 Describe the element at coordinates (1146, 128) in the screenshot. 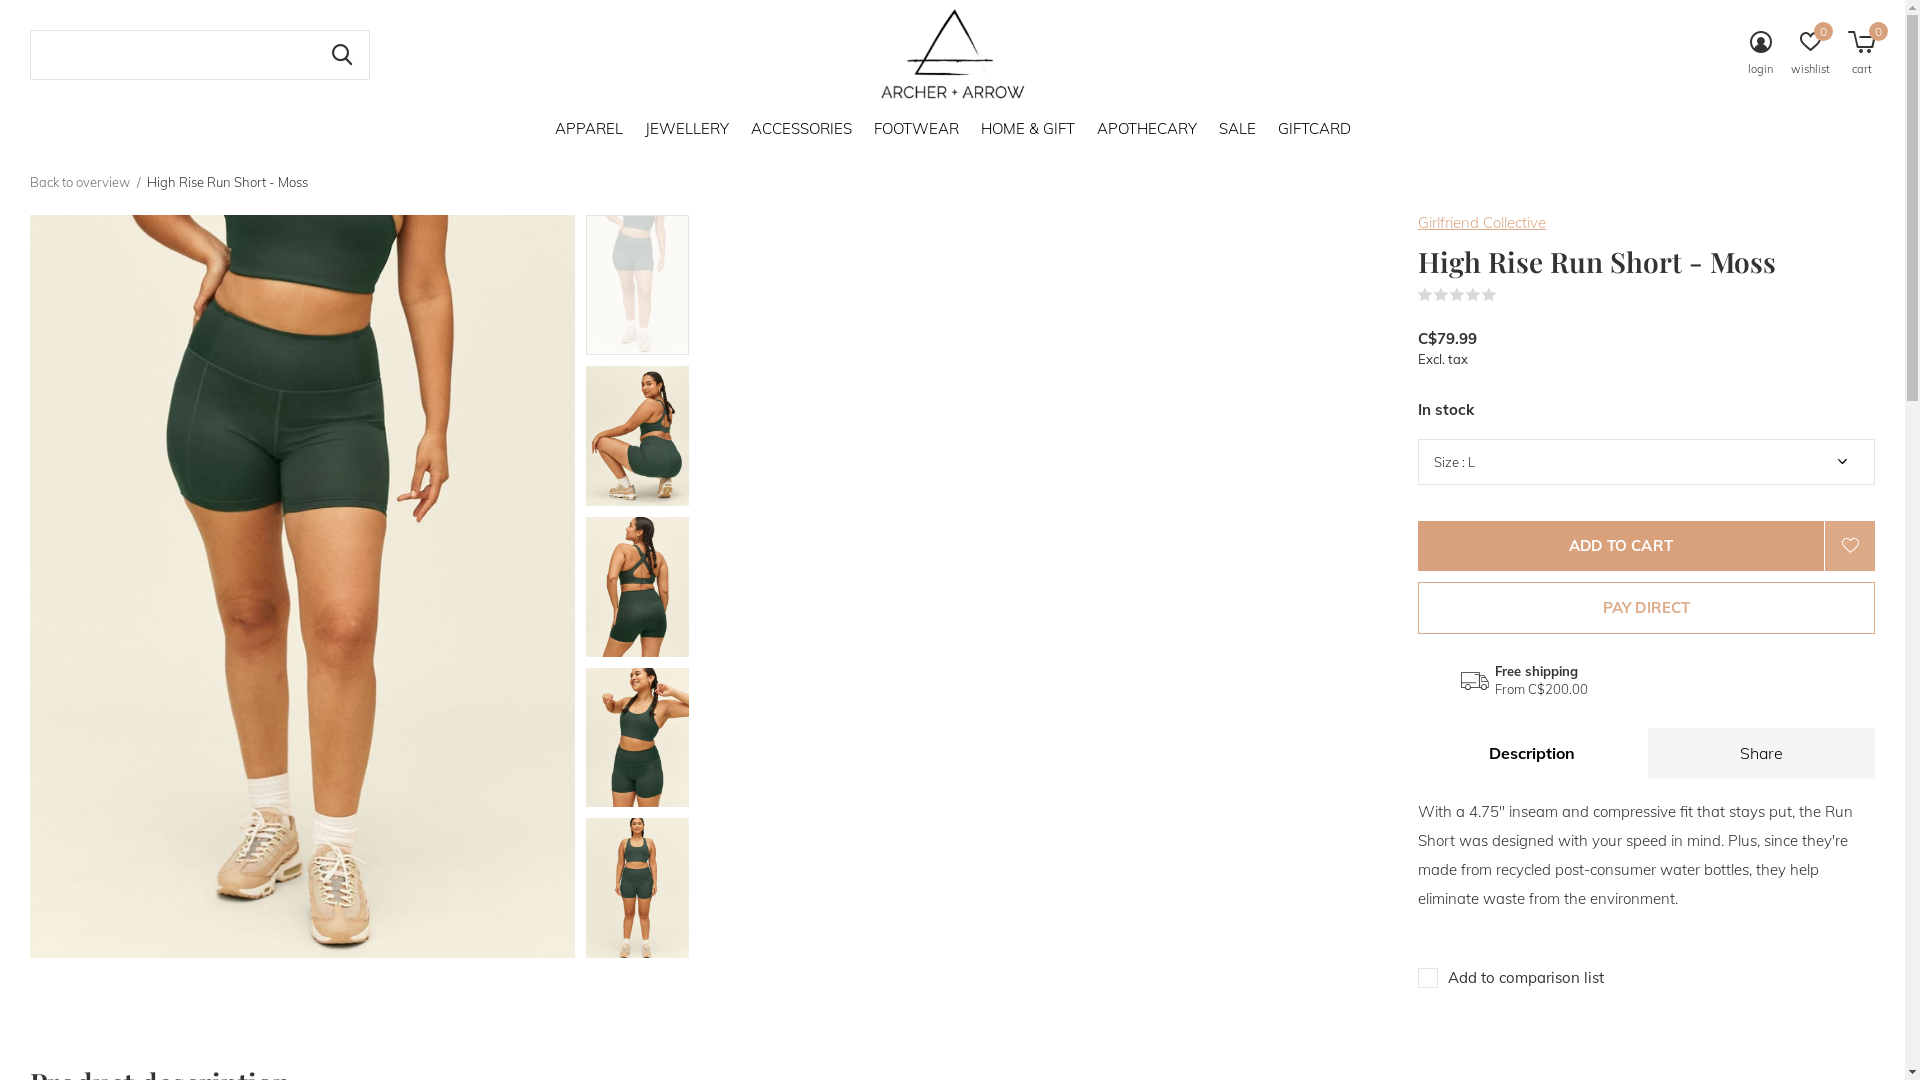

I see `APOTHECARY` at that location.